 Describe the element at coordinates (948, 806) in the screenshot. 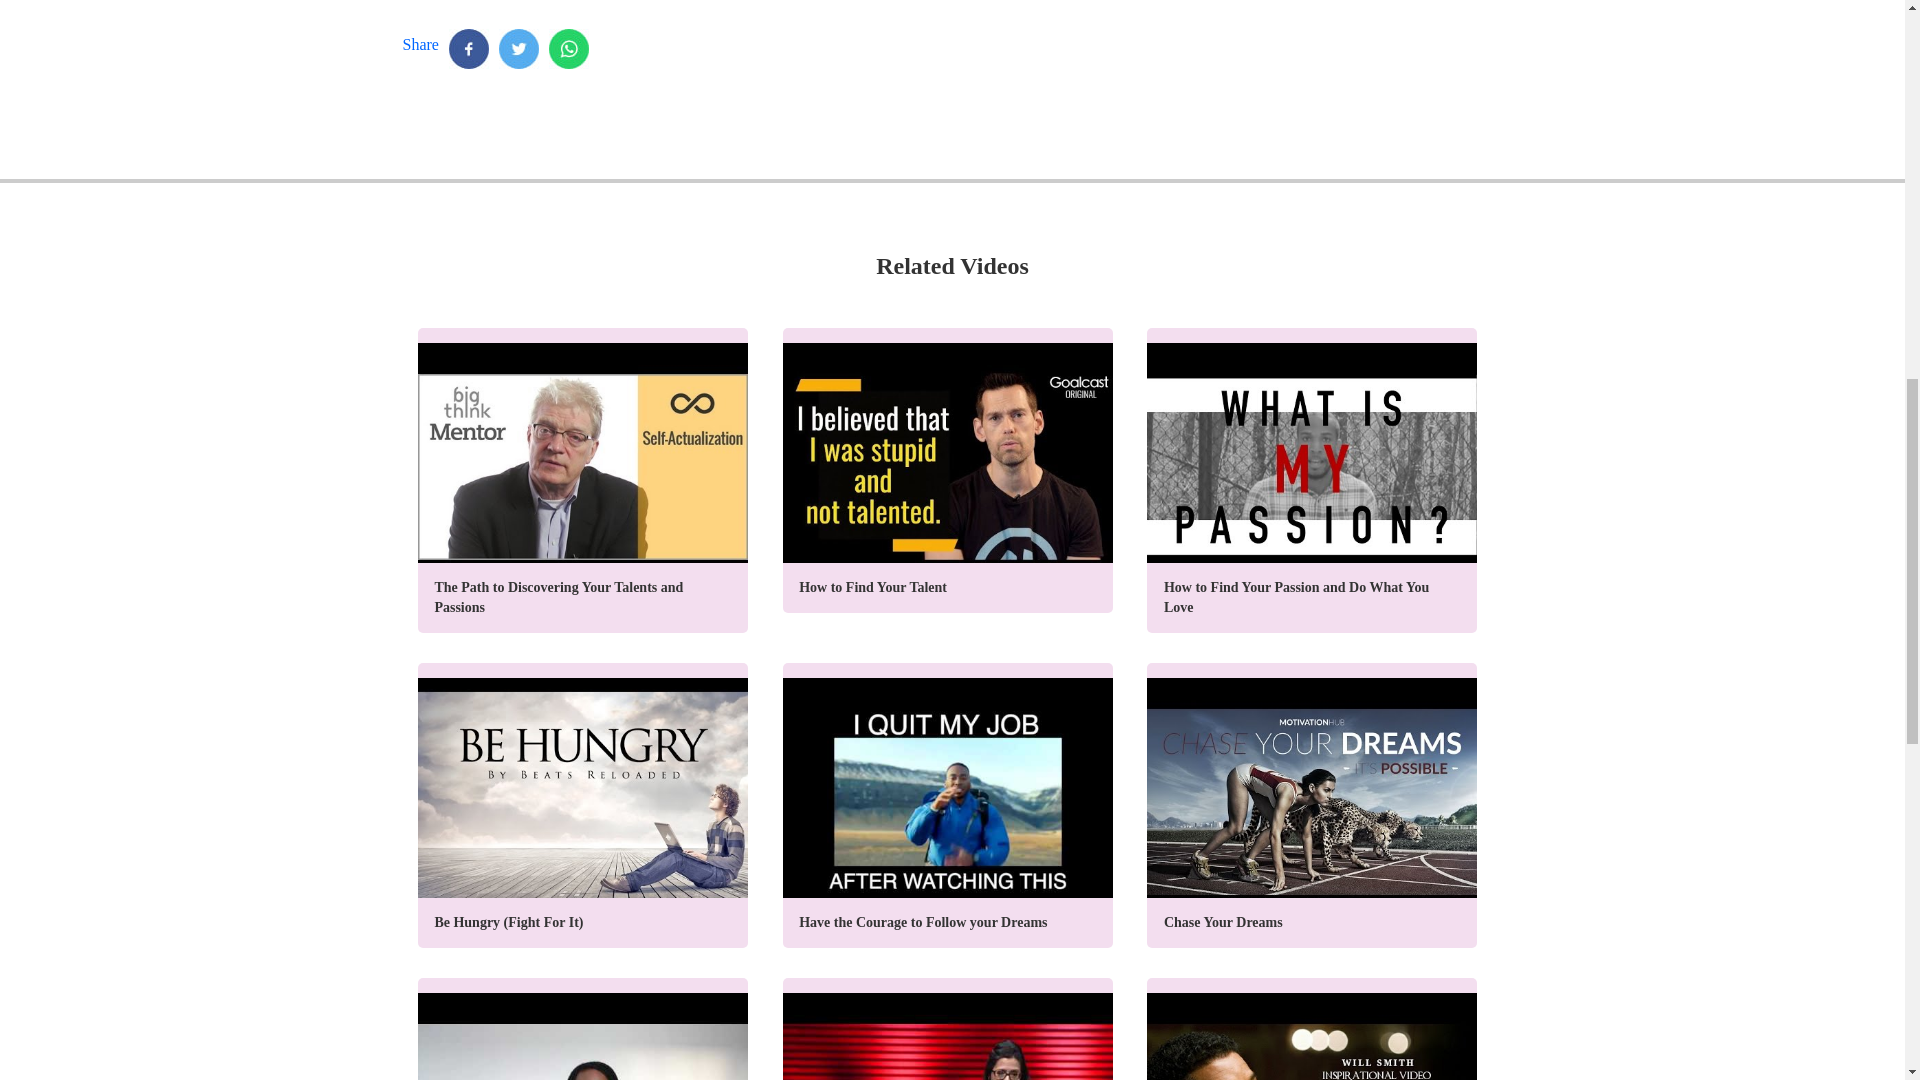

I see `Have the Courage to Follow your Dreams` at that location.